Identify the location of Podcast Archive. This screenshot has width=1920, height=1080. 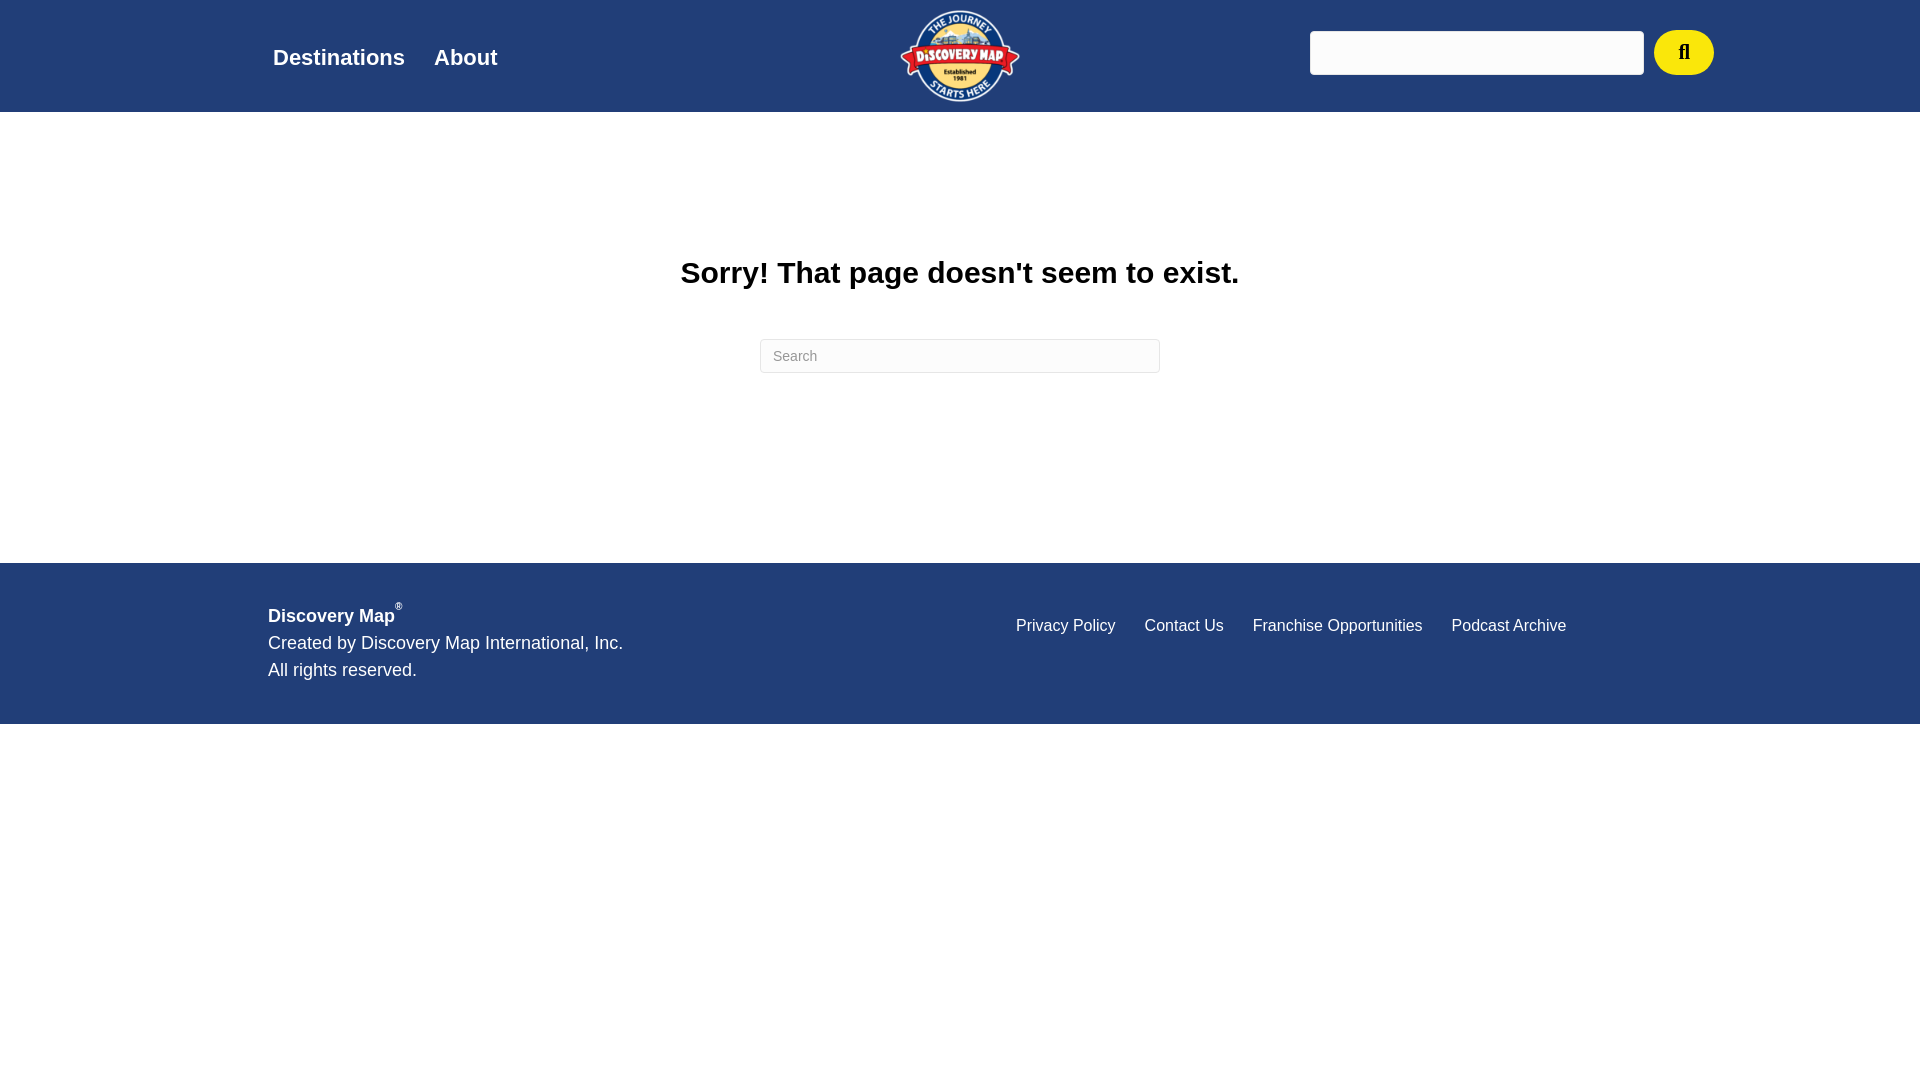
(1509, 626).